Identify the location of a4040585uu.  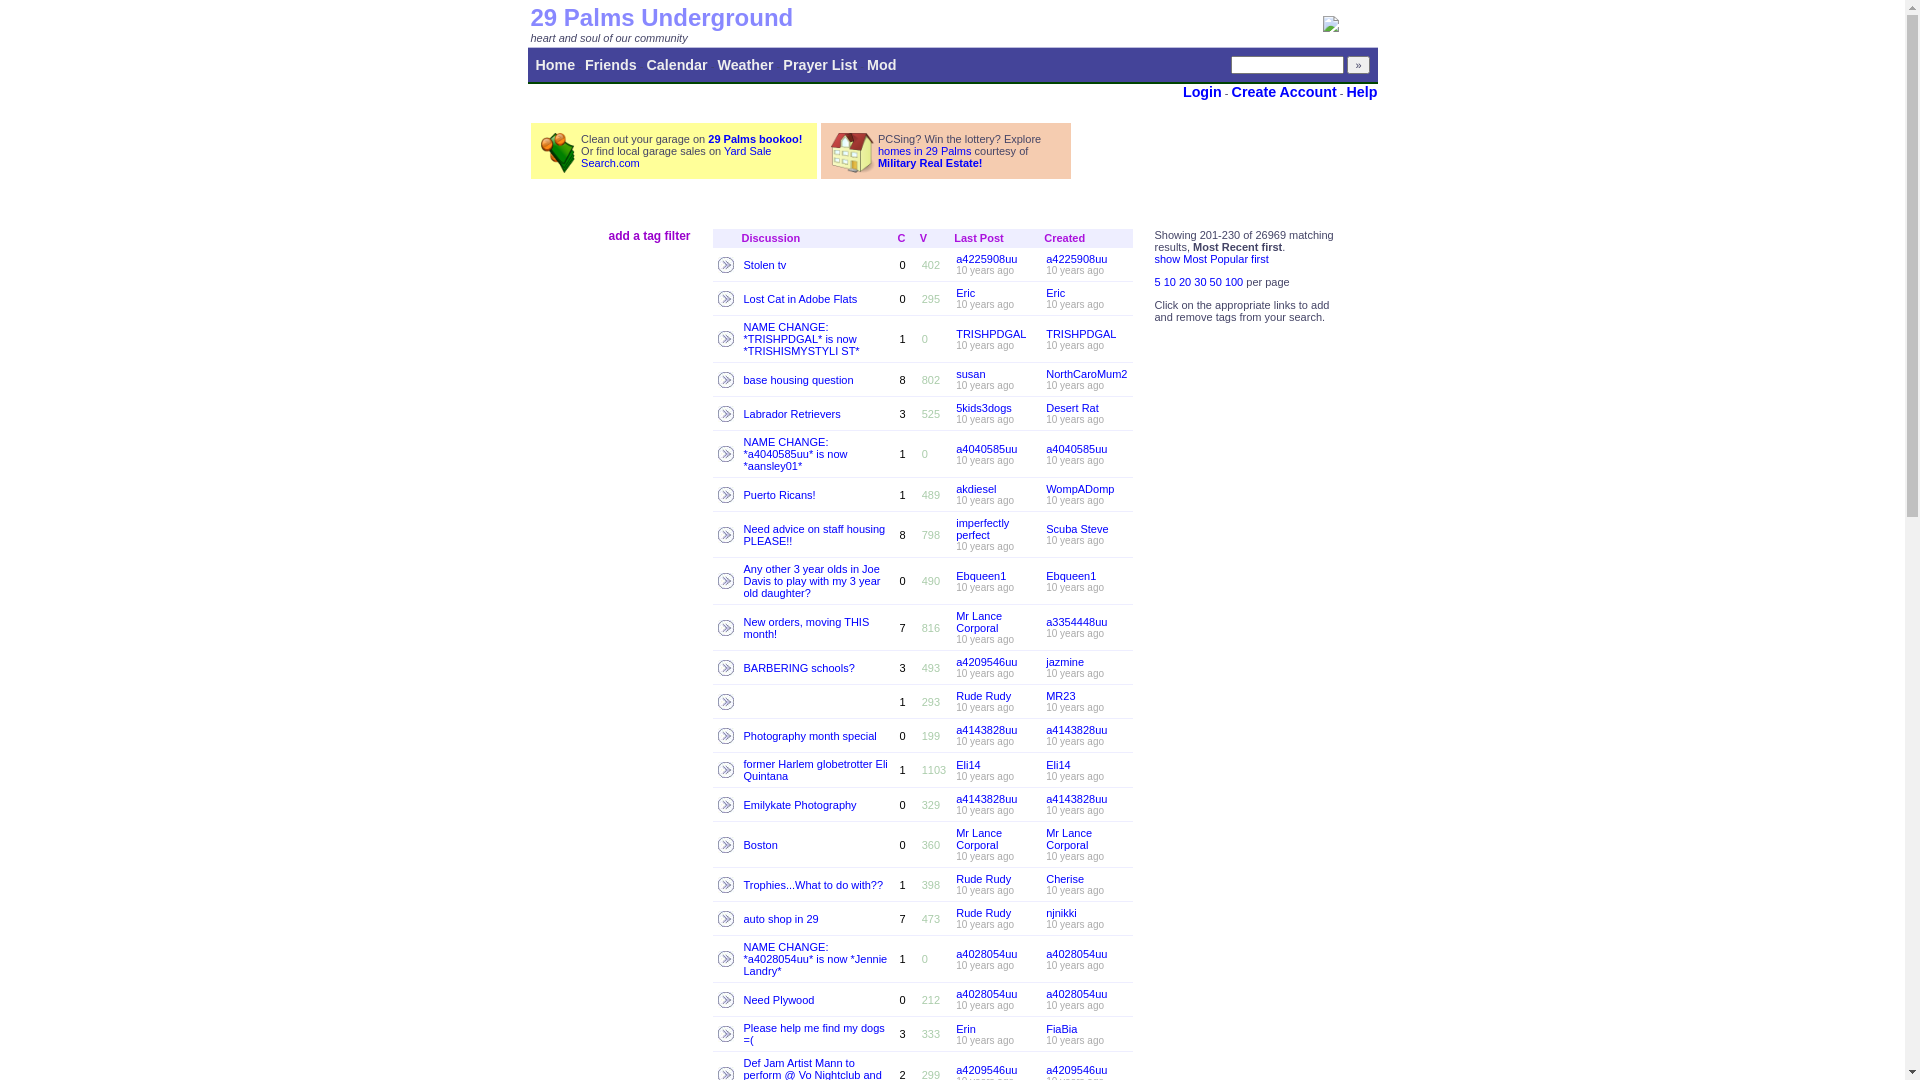
(986, 448).